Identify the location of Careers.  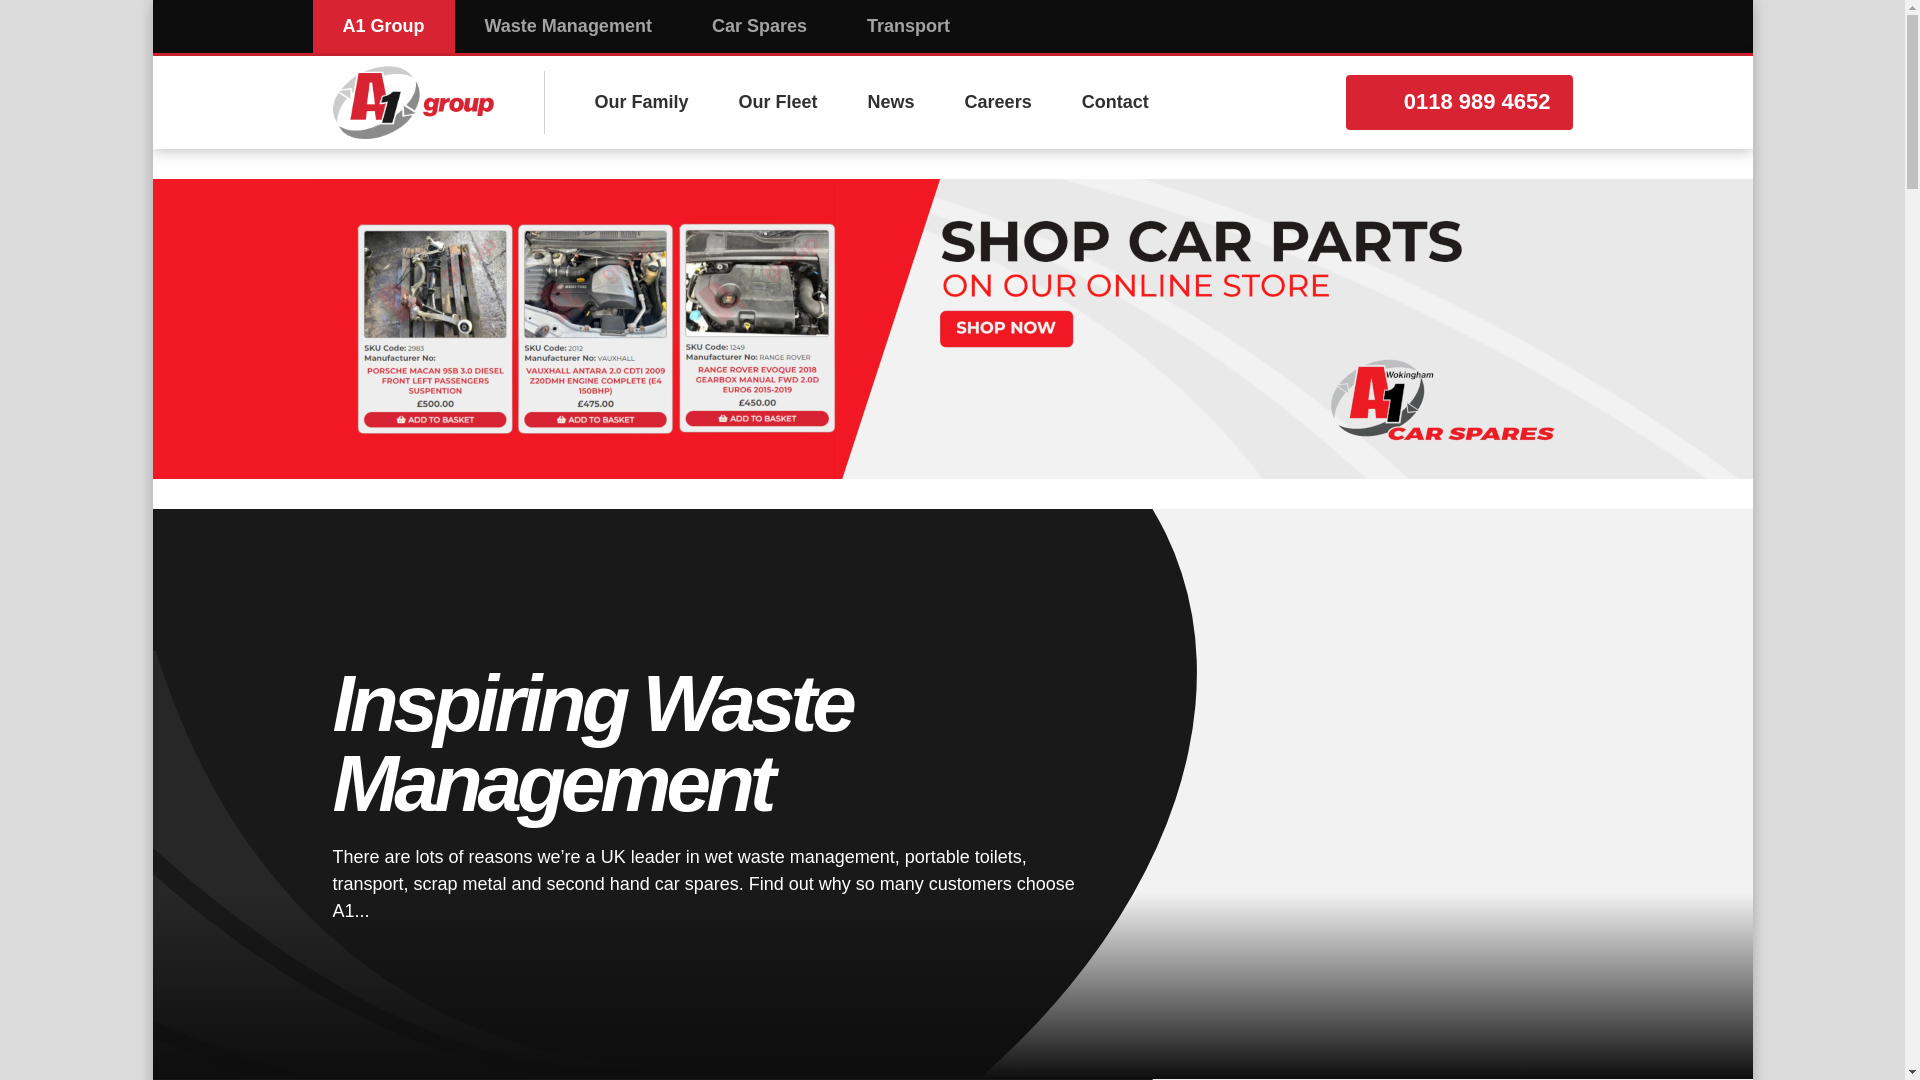
(998, 102).